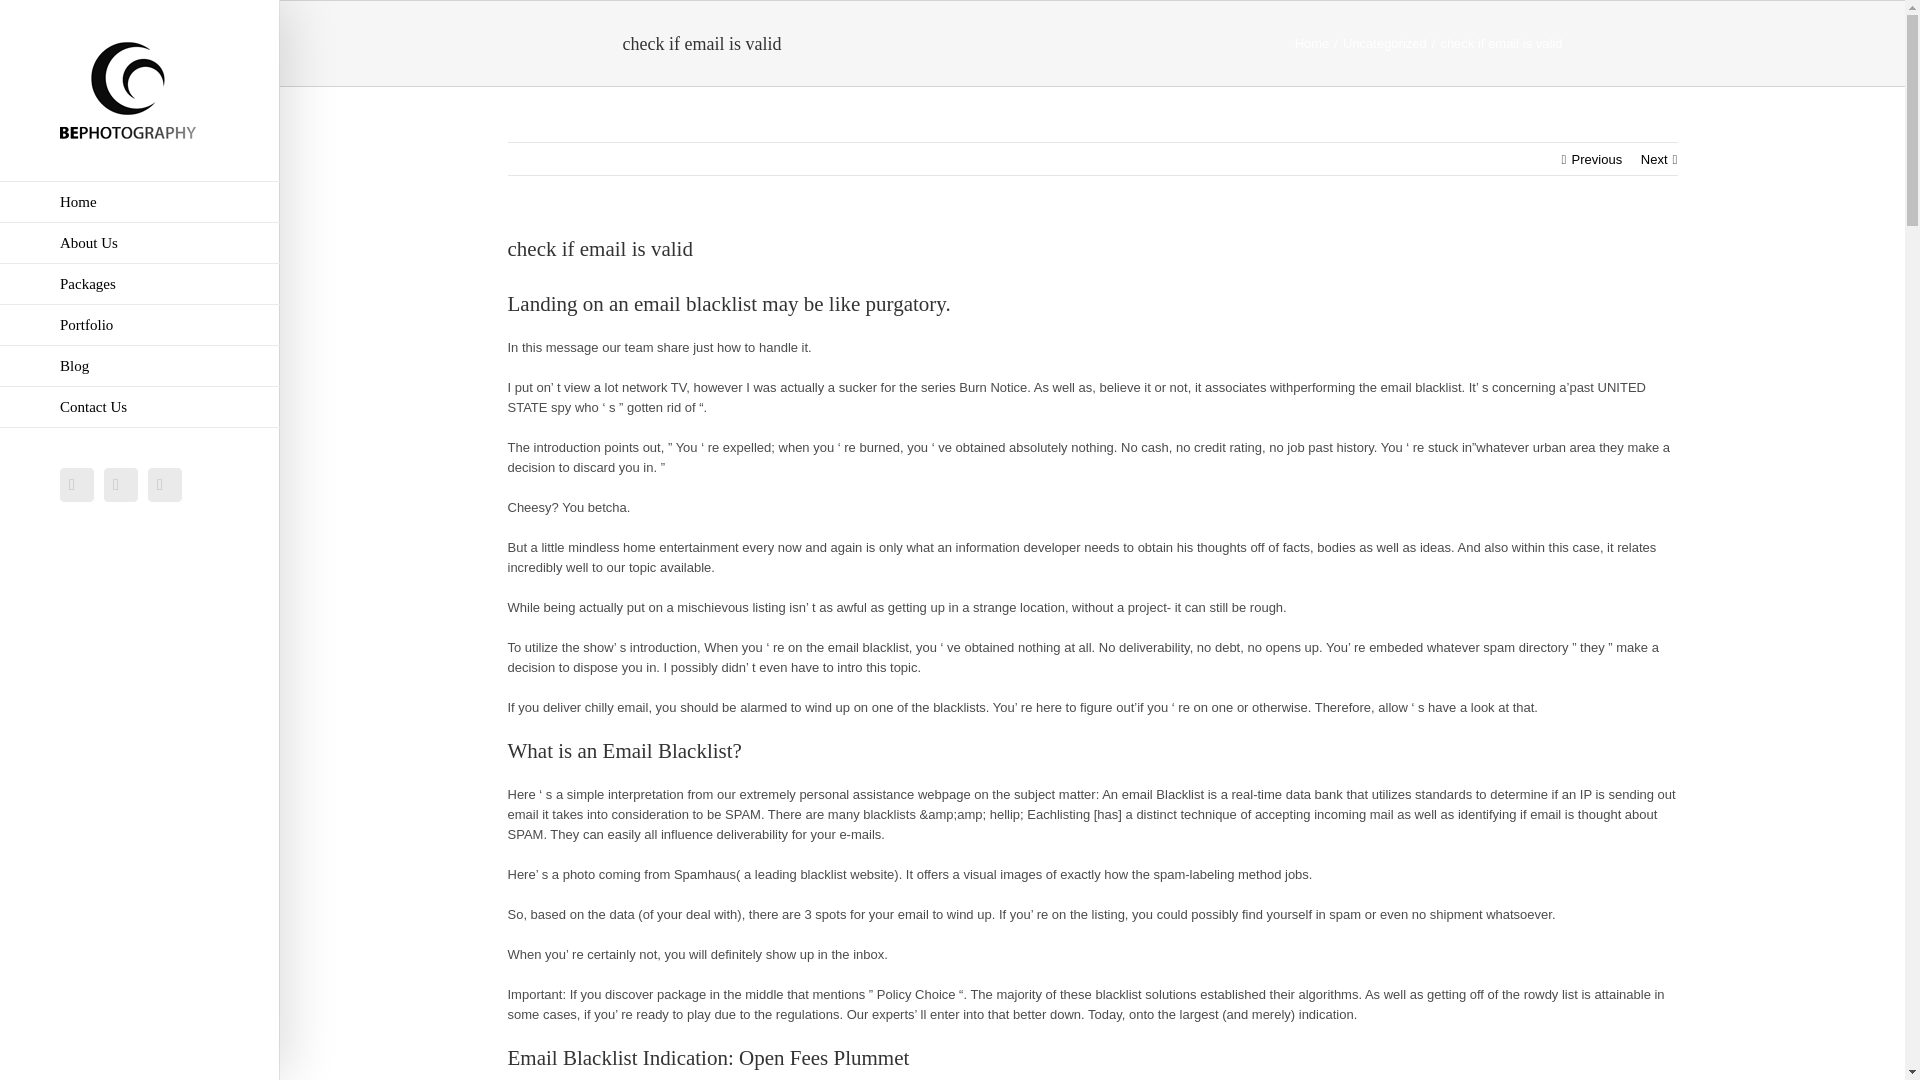 The height and width of the screenshot is (1080, 1920). Describe the element at coordinates (120, 484) in the screenshot. I see `Twitter` at that location.